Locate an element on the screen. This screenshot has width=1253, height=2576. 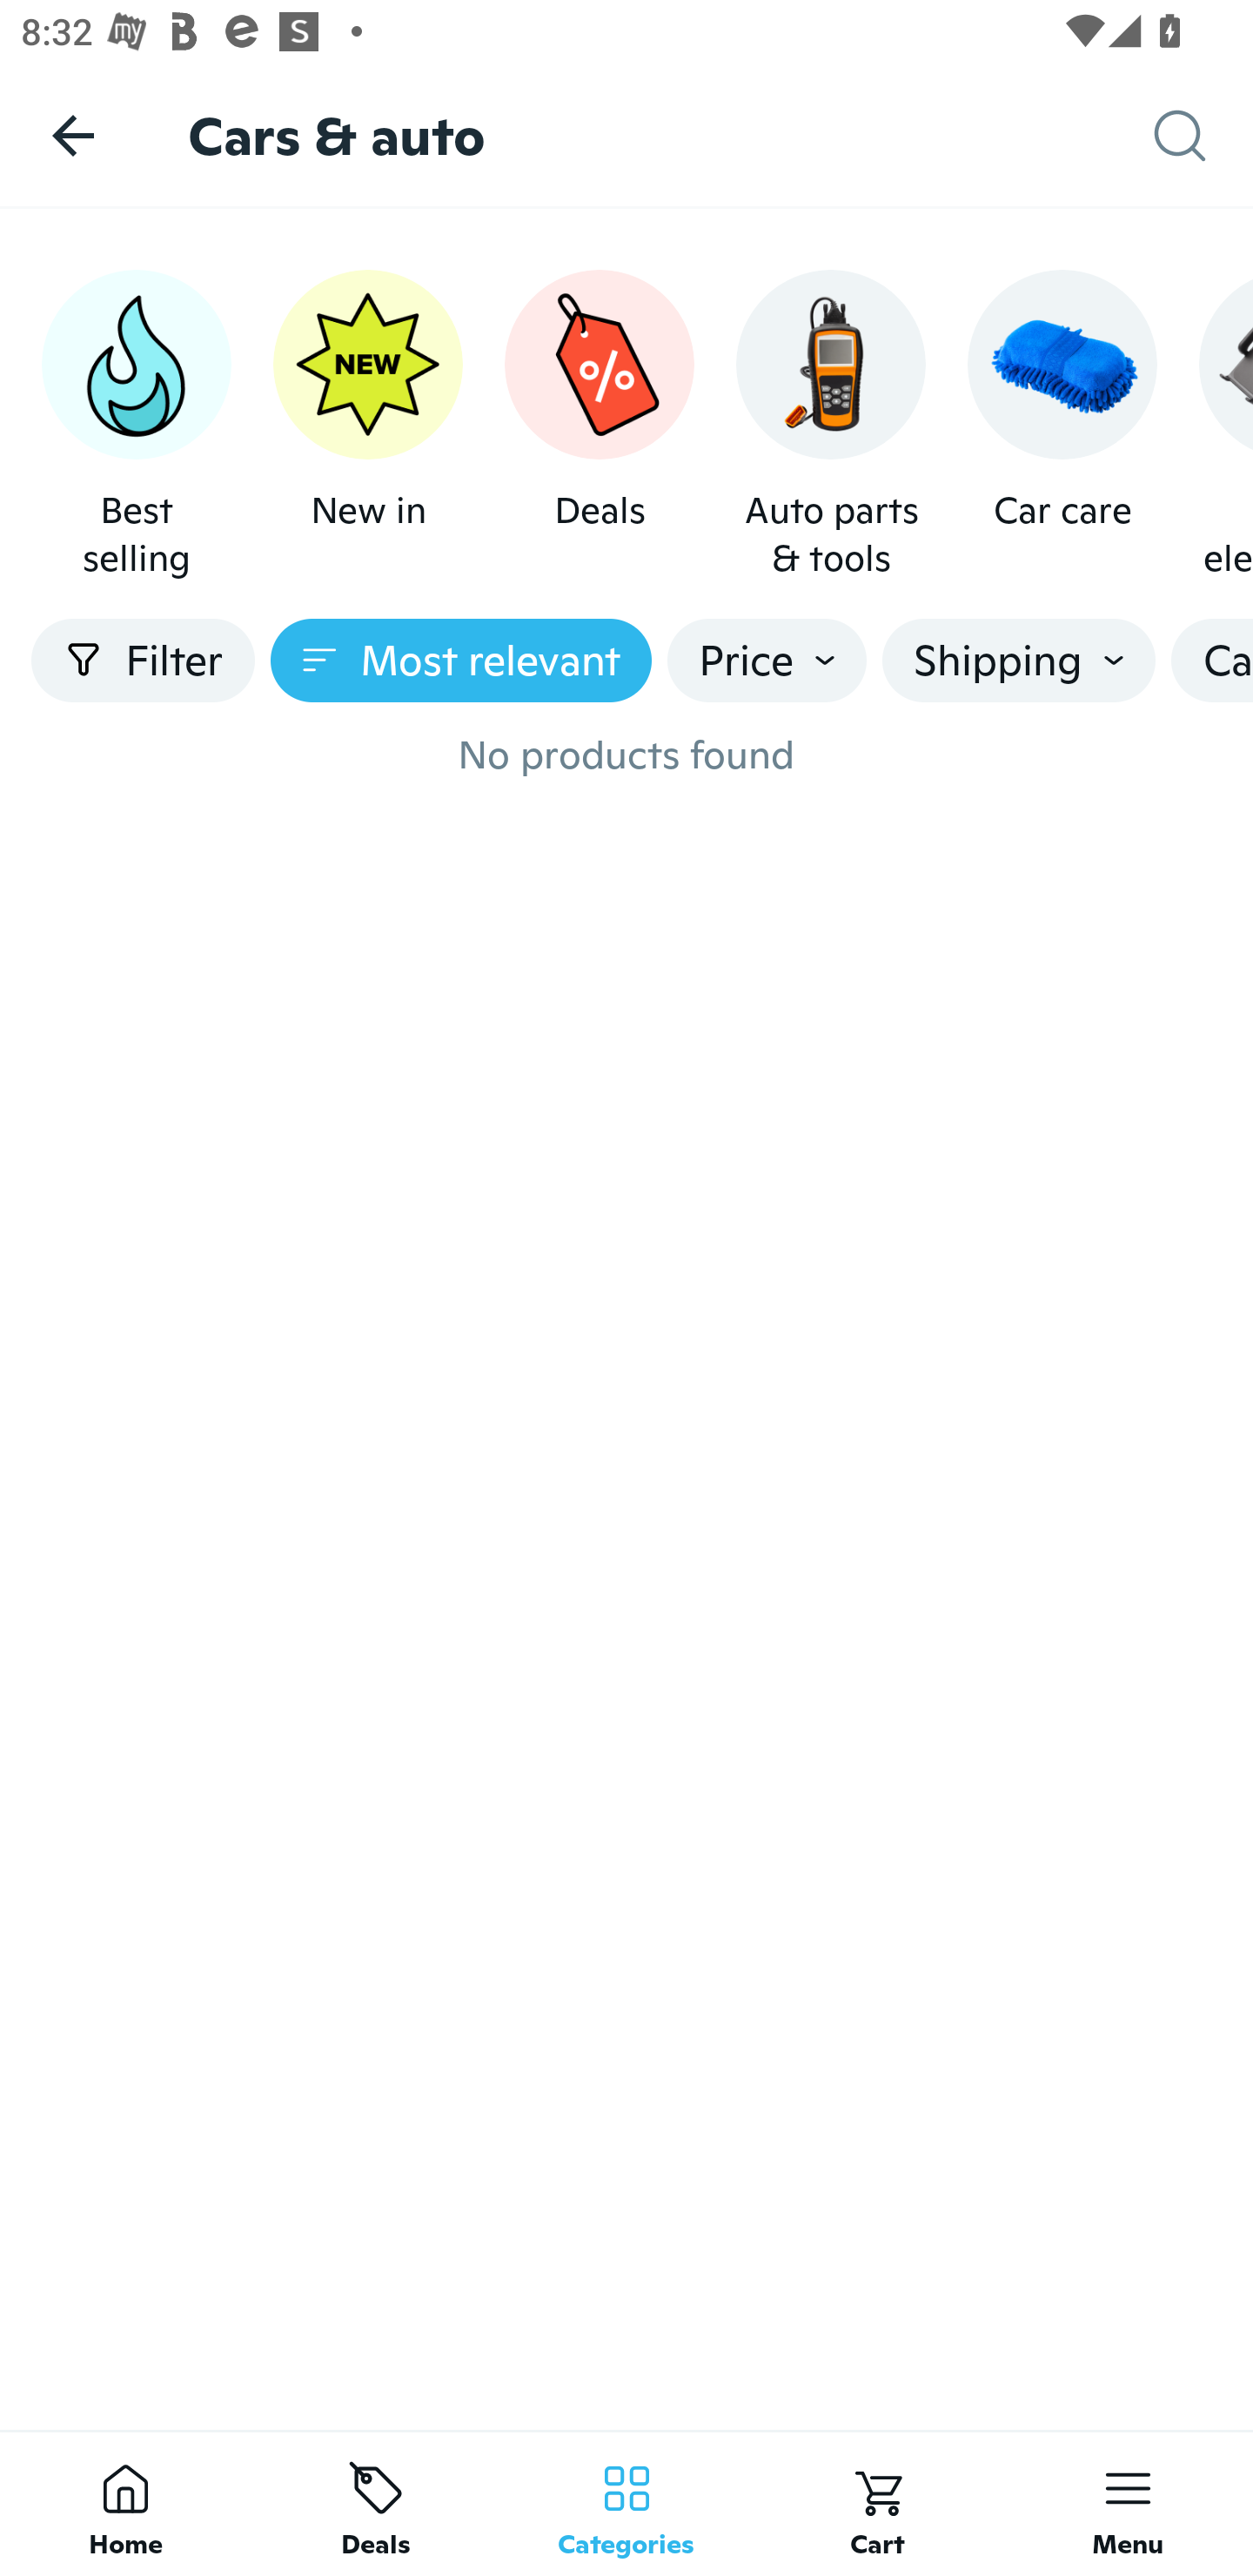
Best selling is located at coordinates (136, 426).